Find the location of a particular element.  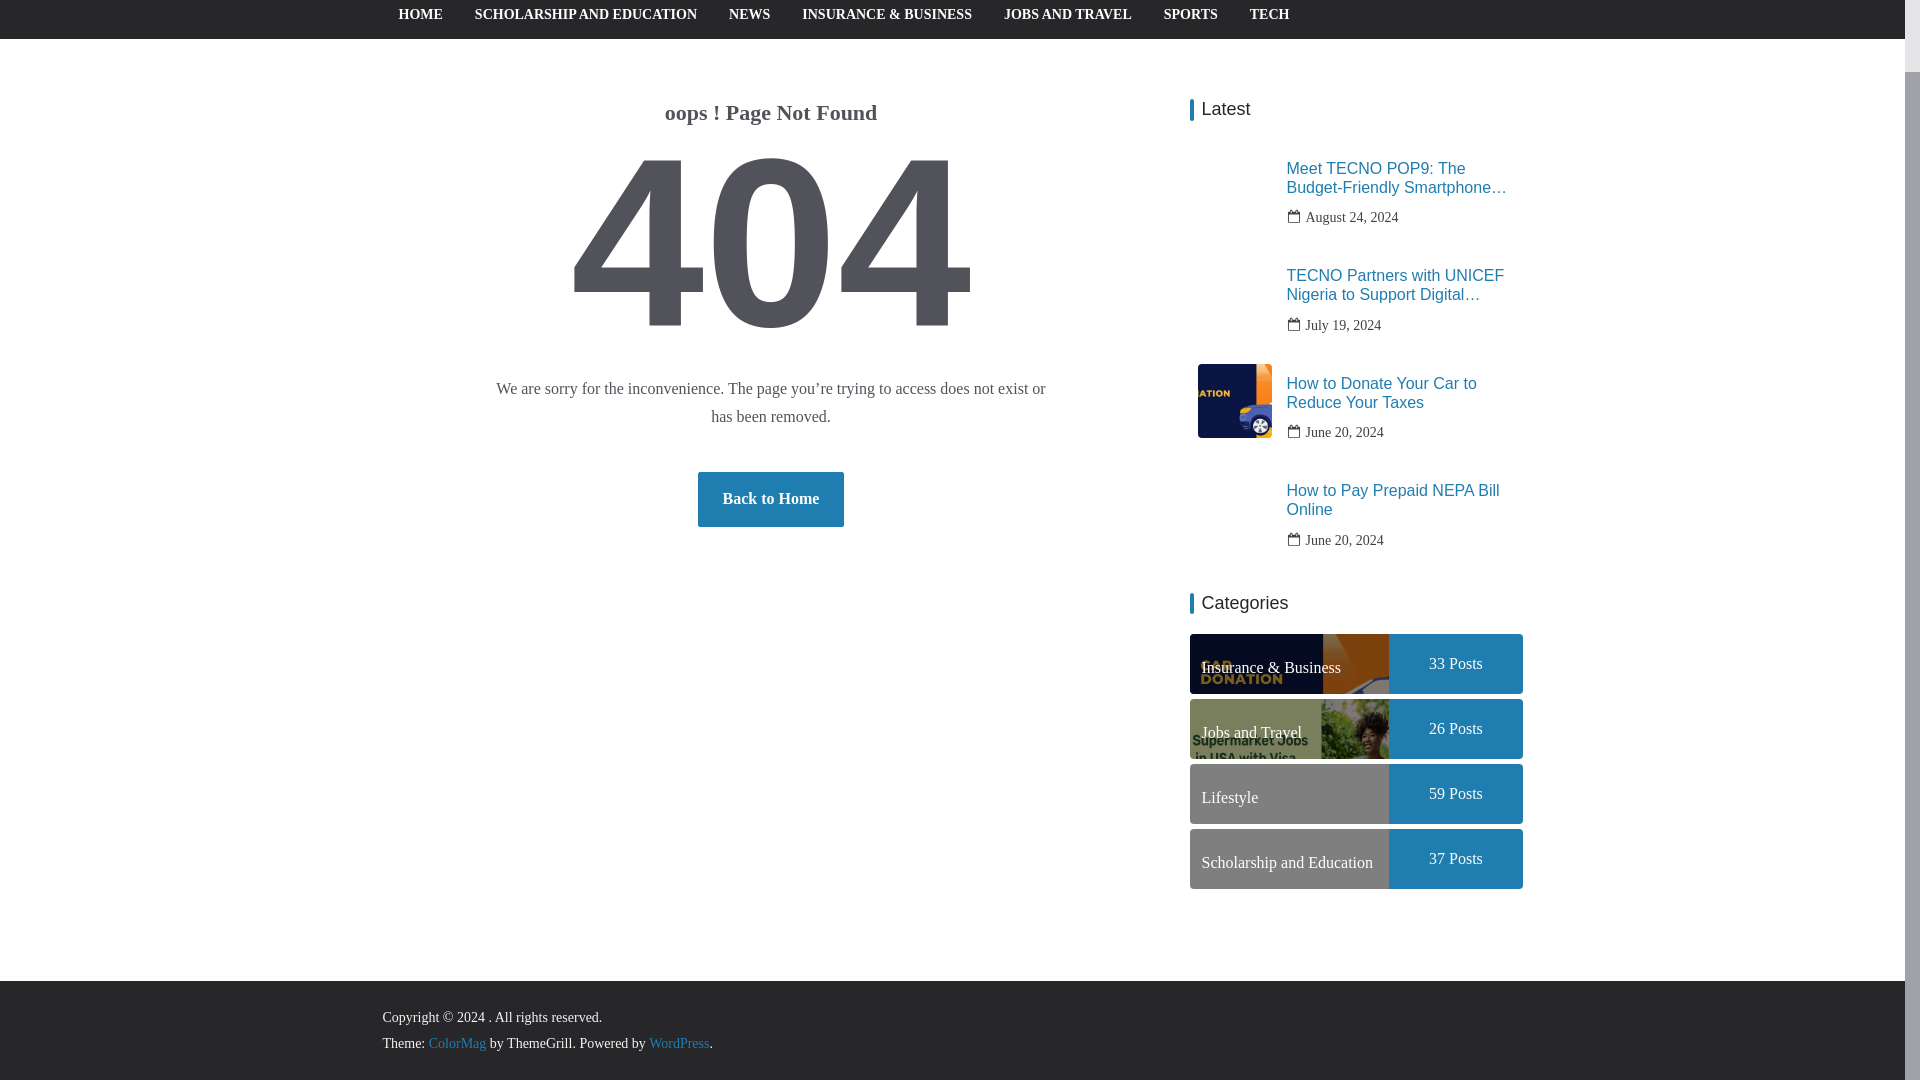

How to Pay Prepaid NEPA Bill Online is located at coordinates (1400, 500).